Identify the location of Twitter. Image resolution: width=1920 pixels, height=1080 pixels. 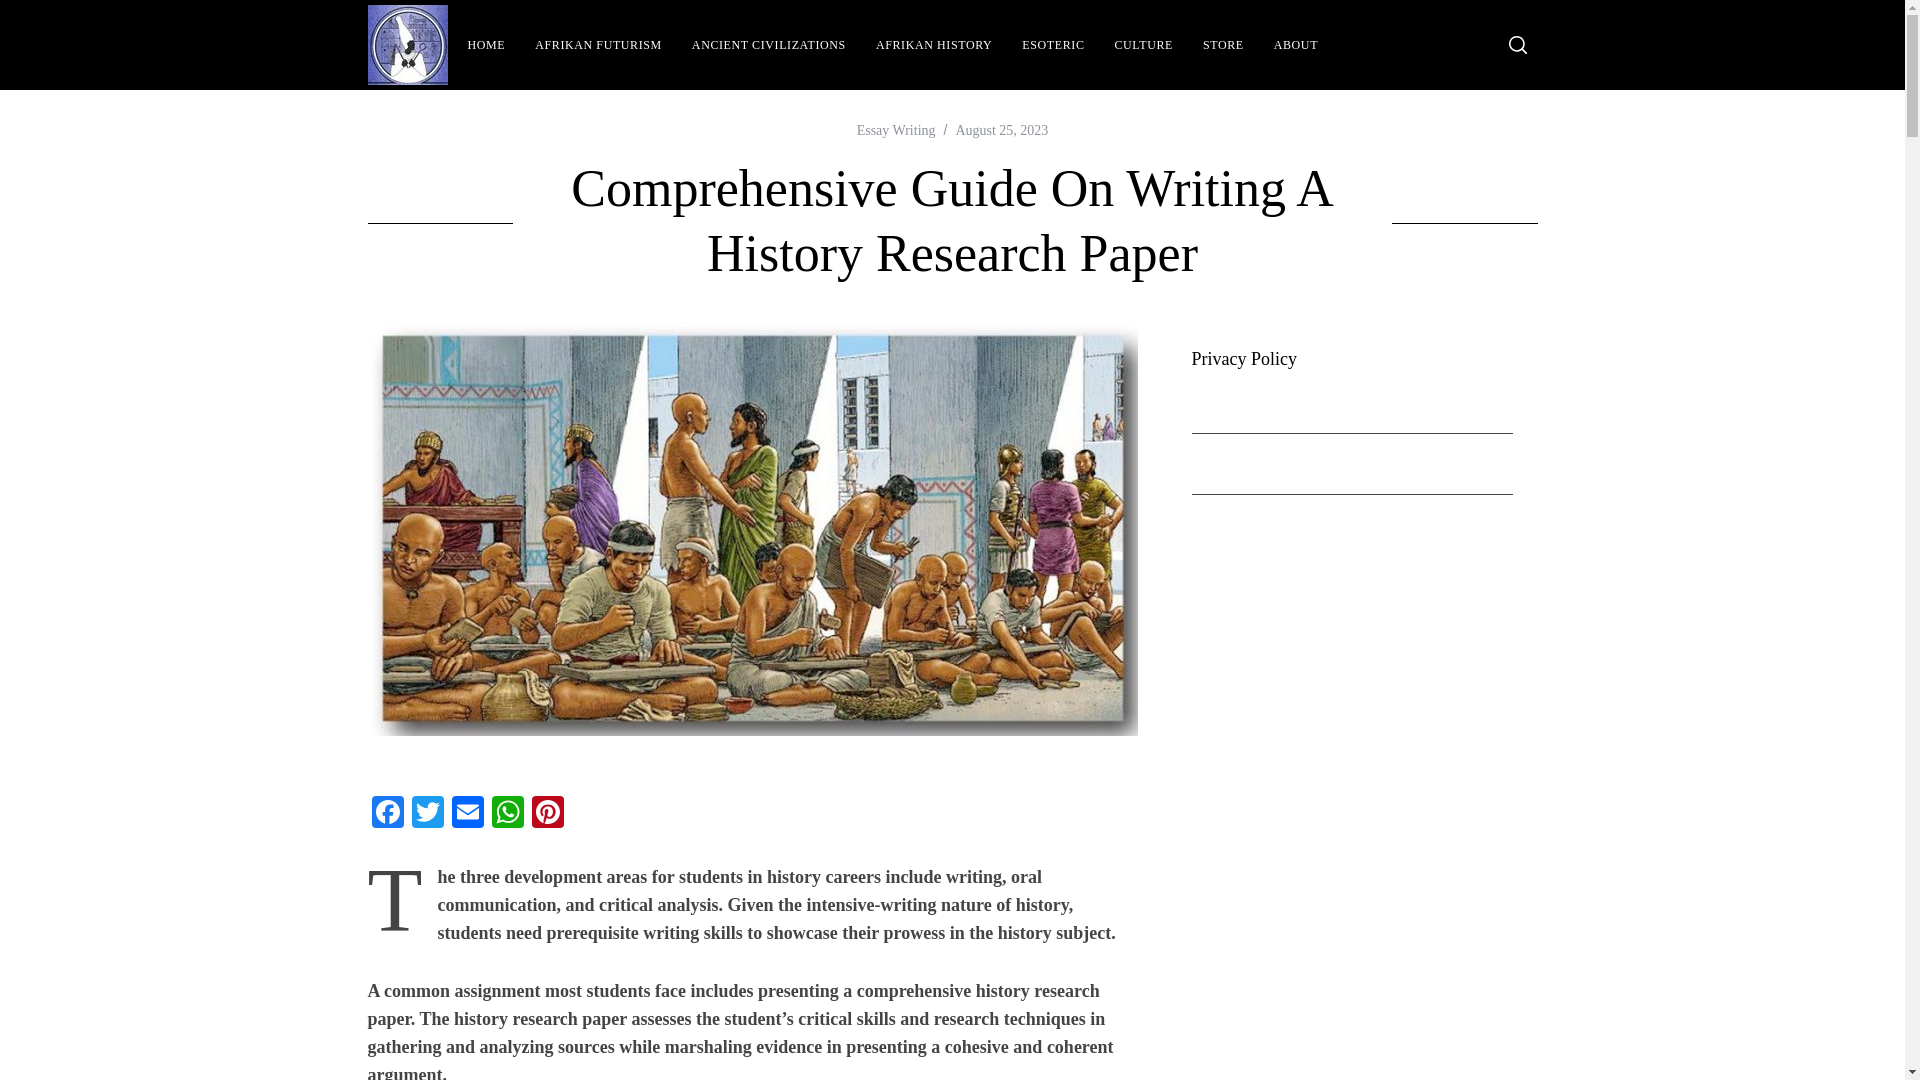
(427, 814).